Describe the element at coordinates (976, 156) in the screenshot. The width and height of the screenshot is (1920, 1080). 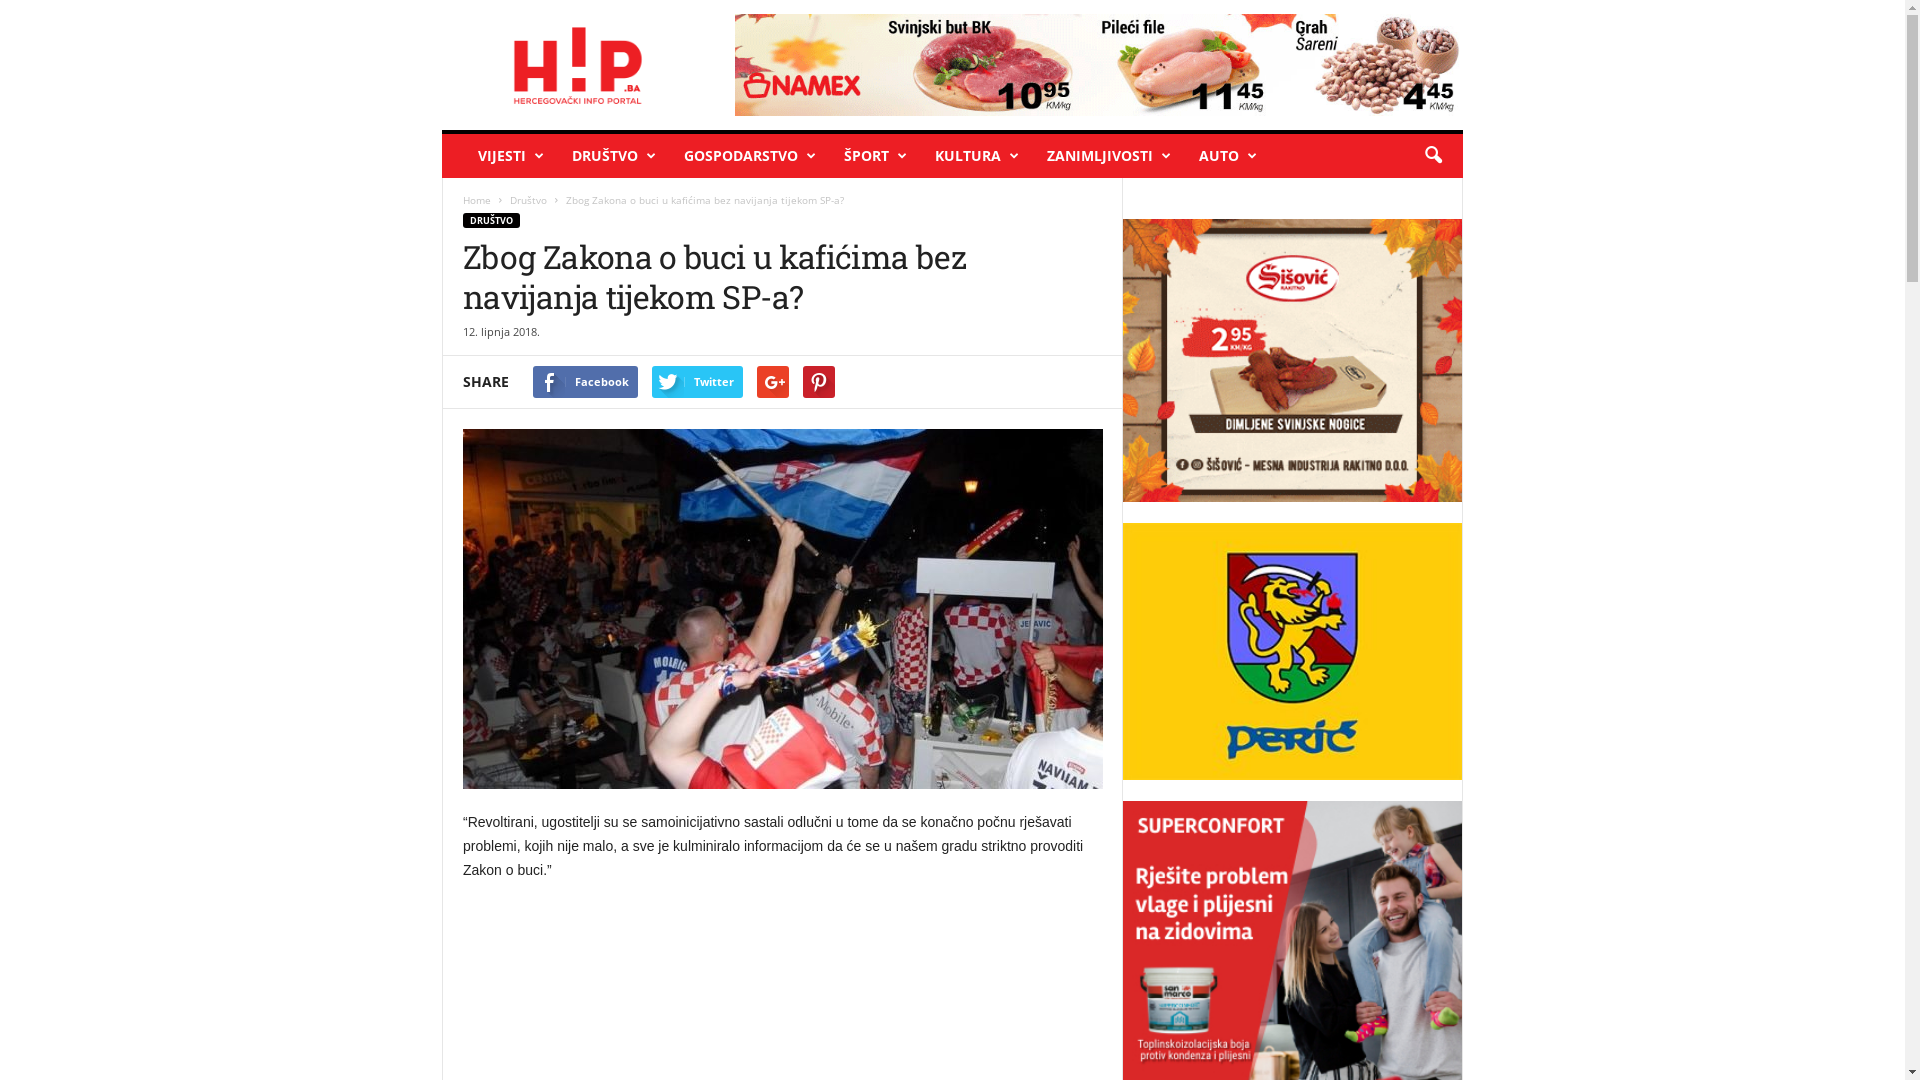
I see `KULTURA` at that location.